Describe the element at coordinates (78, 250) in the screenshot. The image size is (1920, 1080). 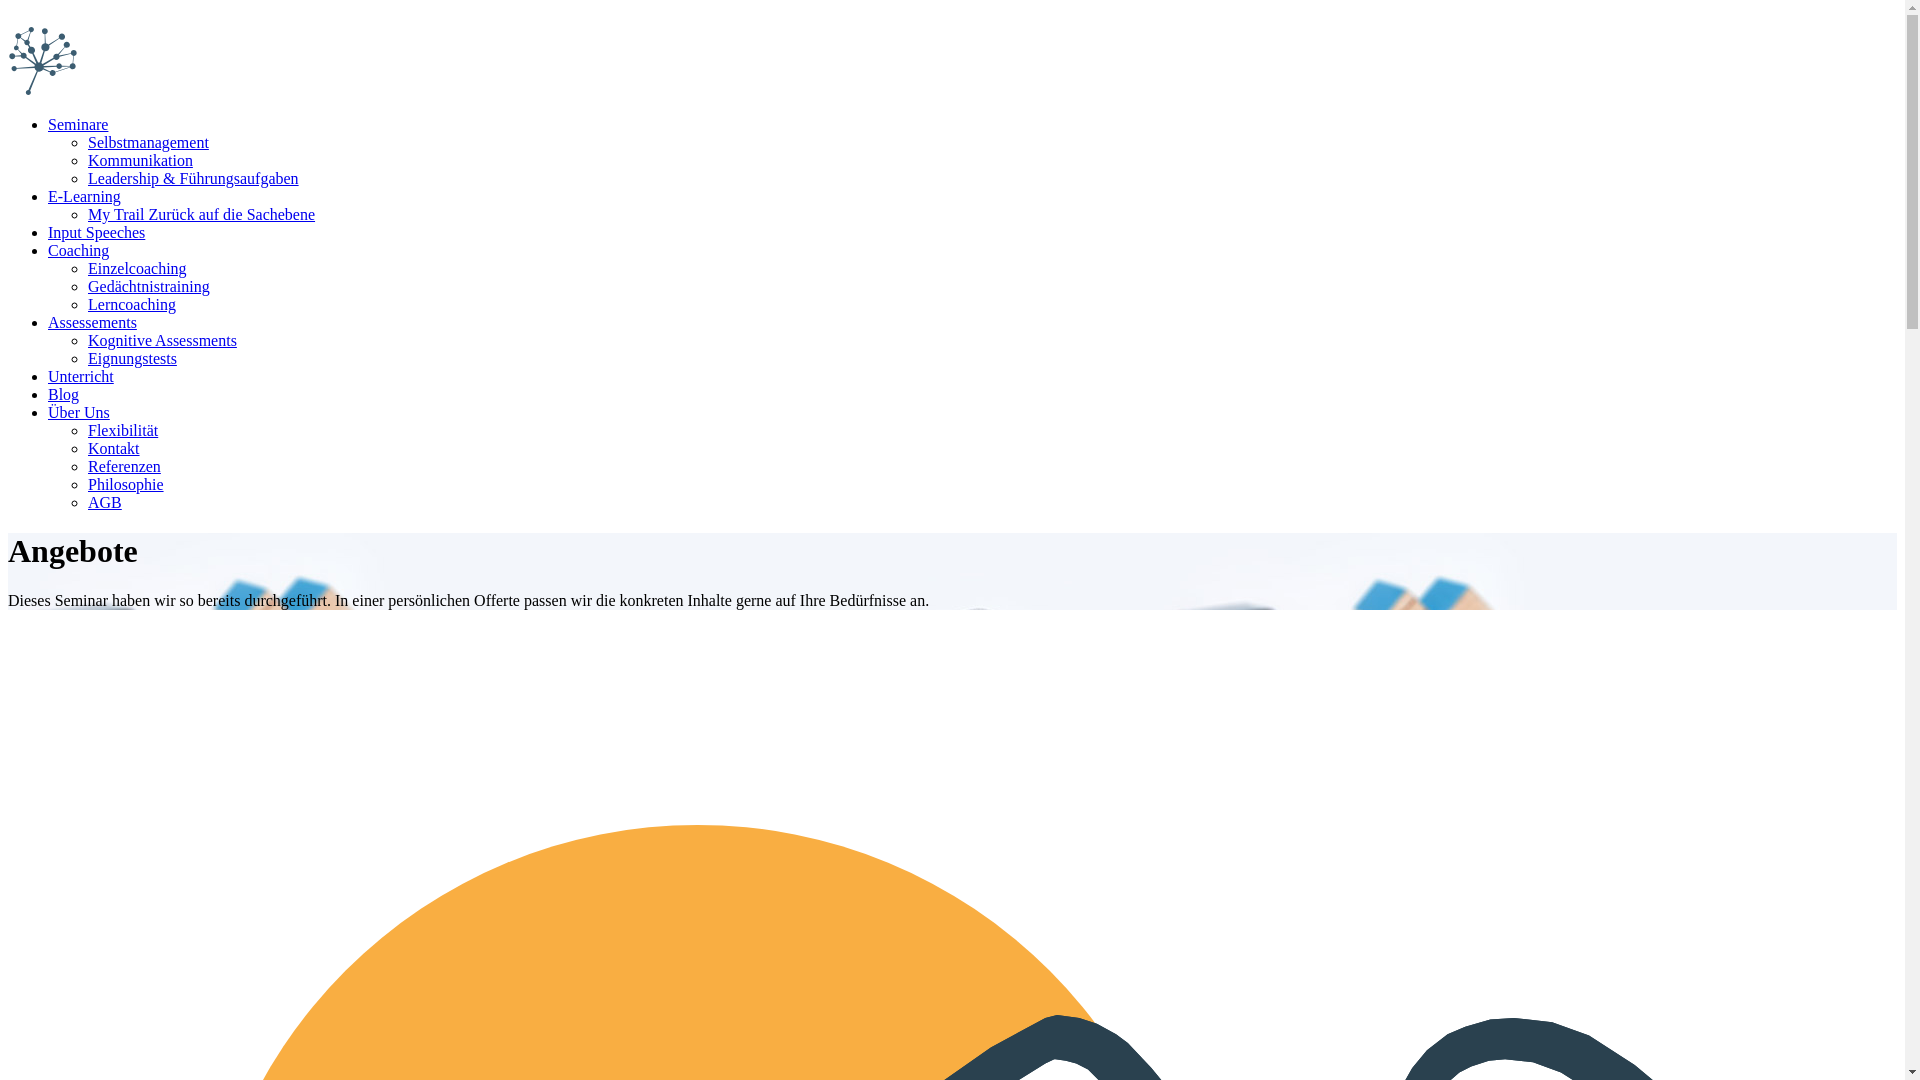
I see `Coaching` at that location.